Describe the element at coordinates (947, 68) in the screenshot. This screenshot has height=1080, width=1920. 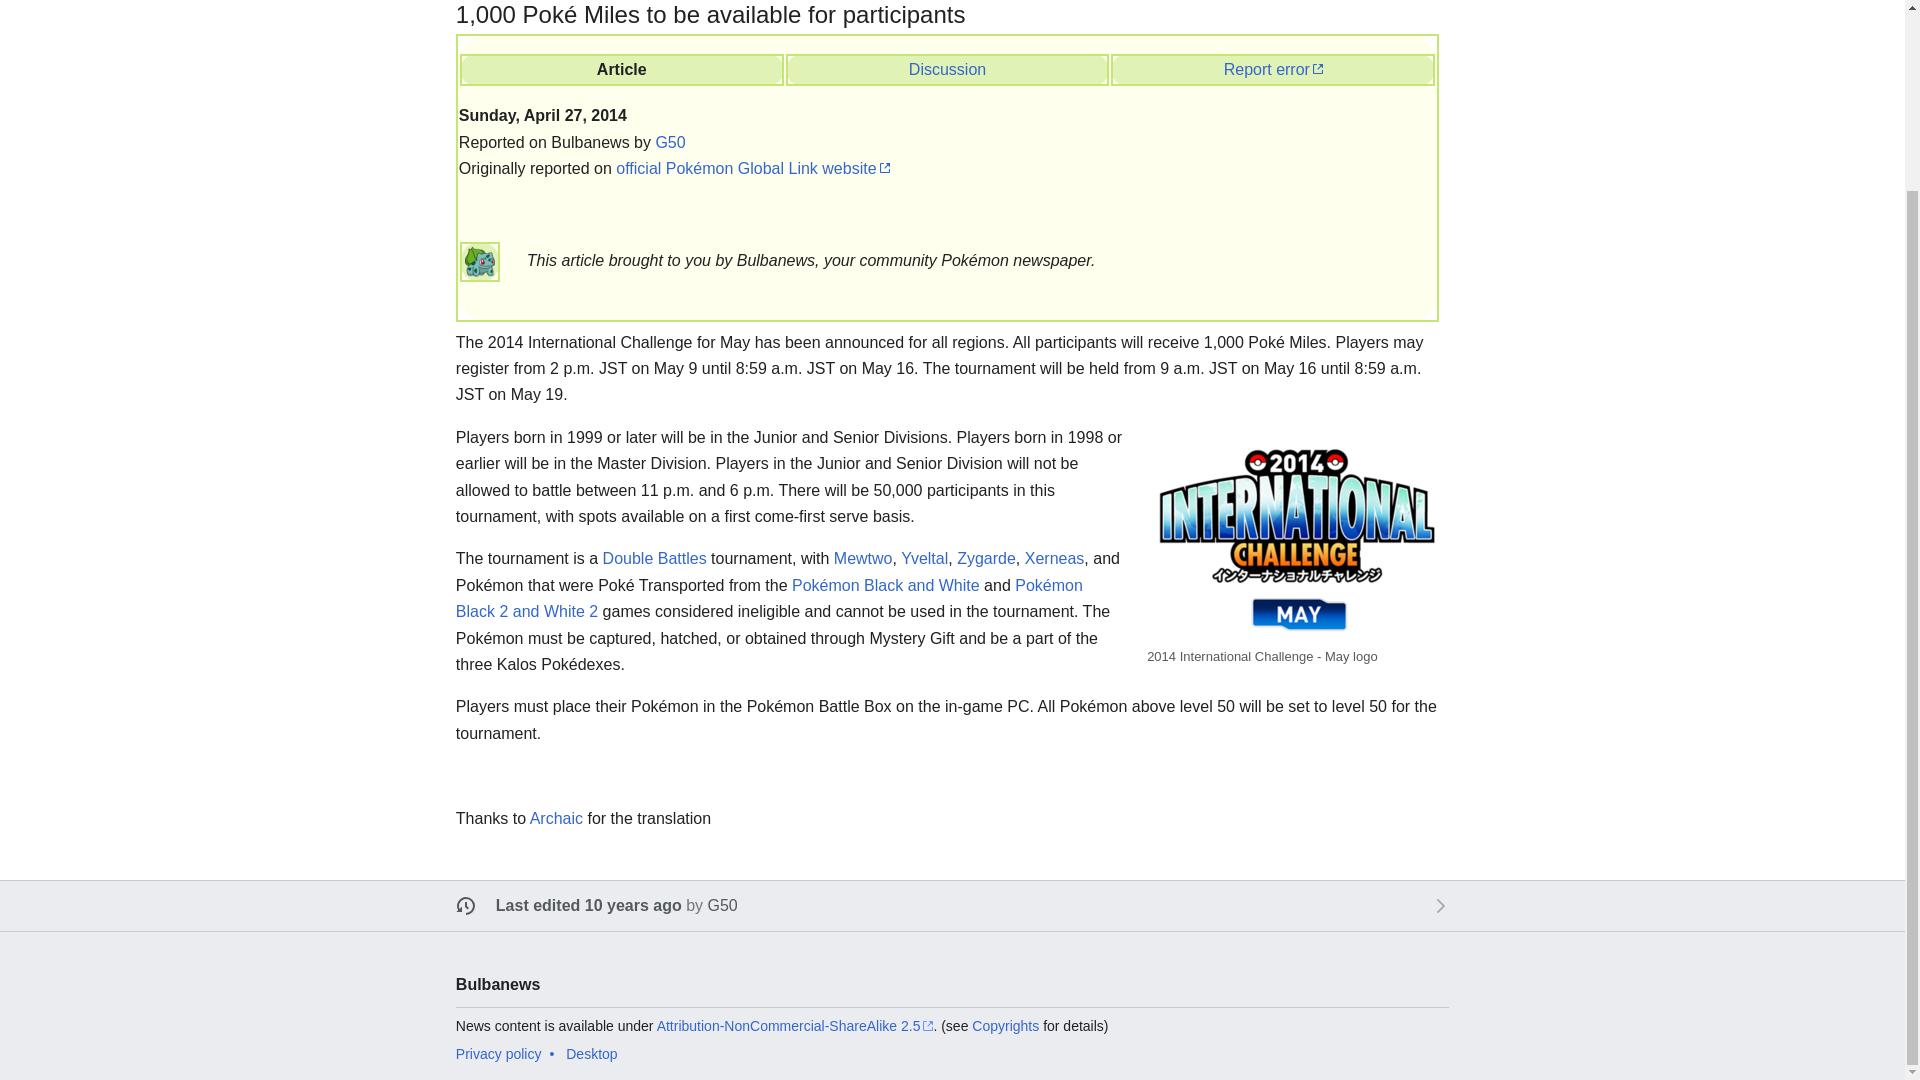
I see `bmgf:165114` at that location.